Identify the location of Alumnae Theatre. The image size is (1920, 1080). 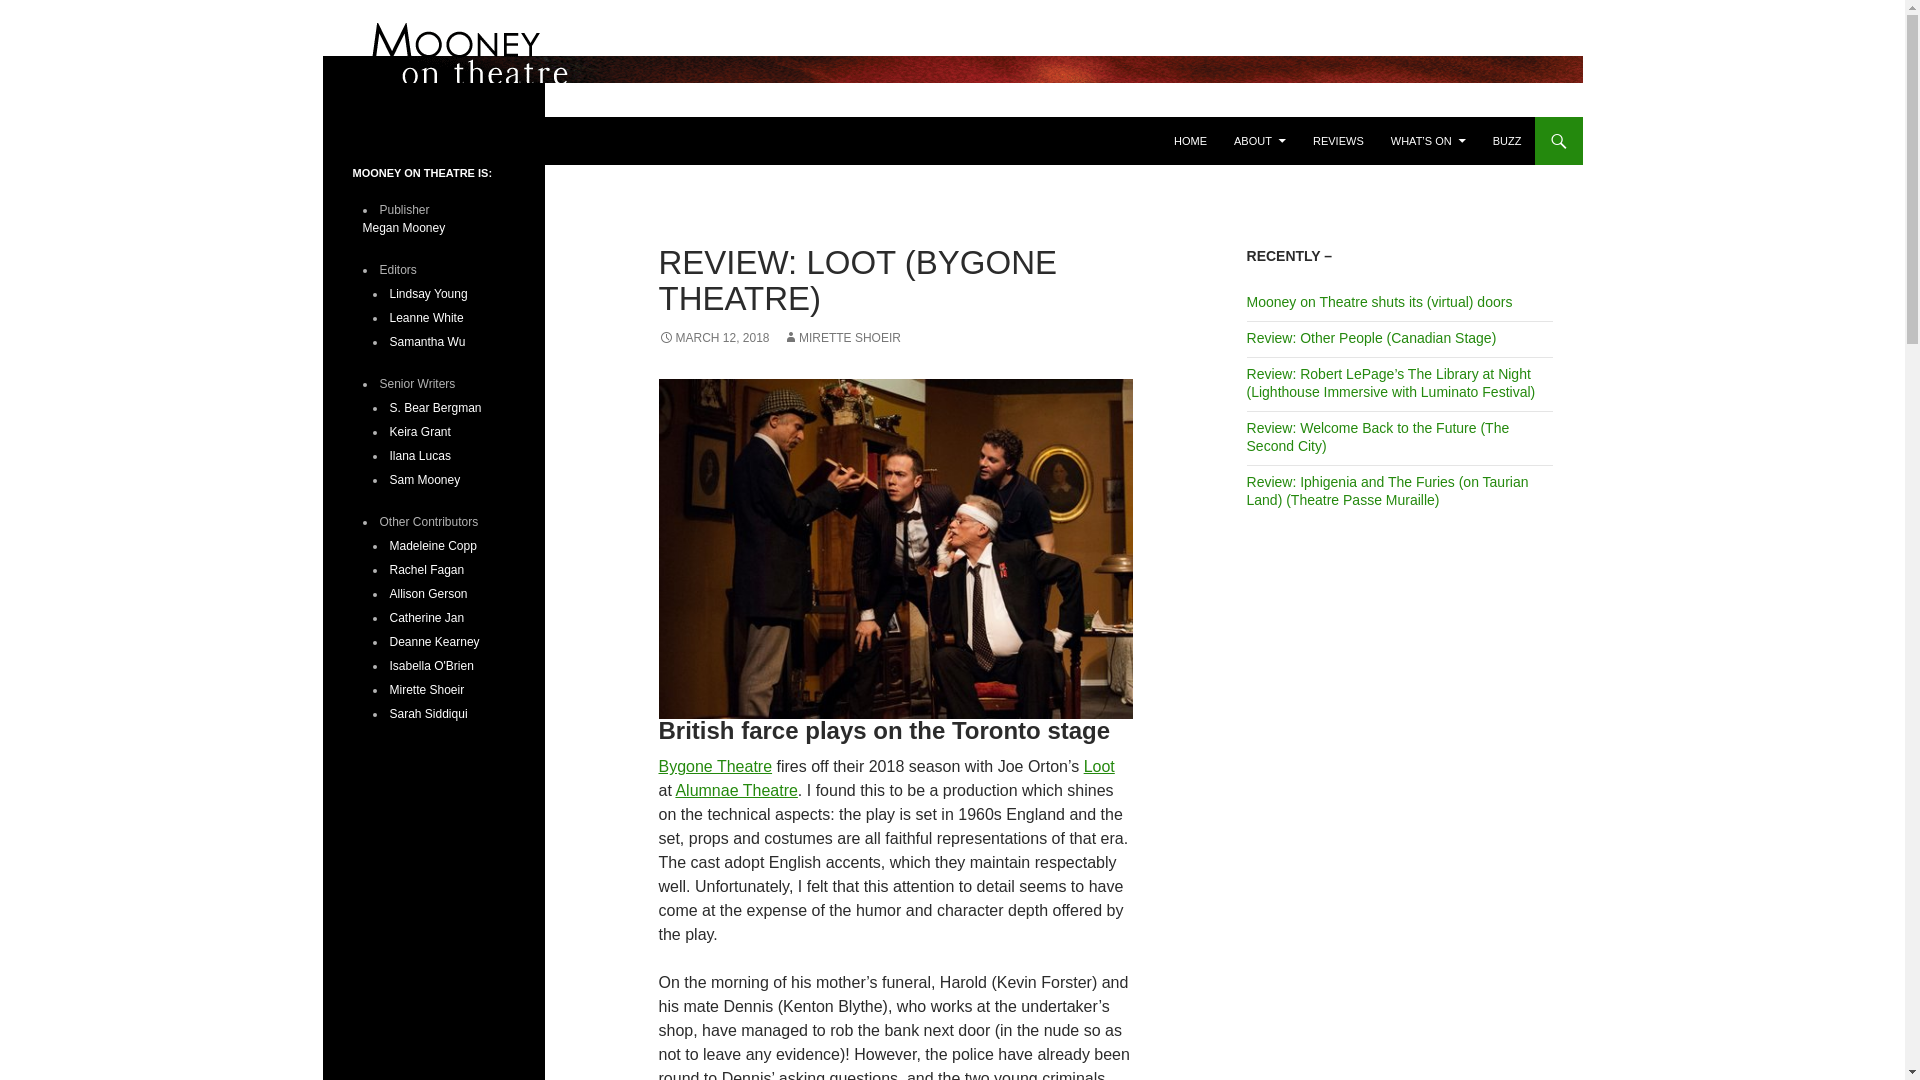
(736, 790).